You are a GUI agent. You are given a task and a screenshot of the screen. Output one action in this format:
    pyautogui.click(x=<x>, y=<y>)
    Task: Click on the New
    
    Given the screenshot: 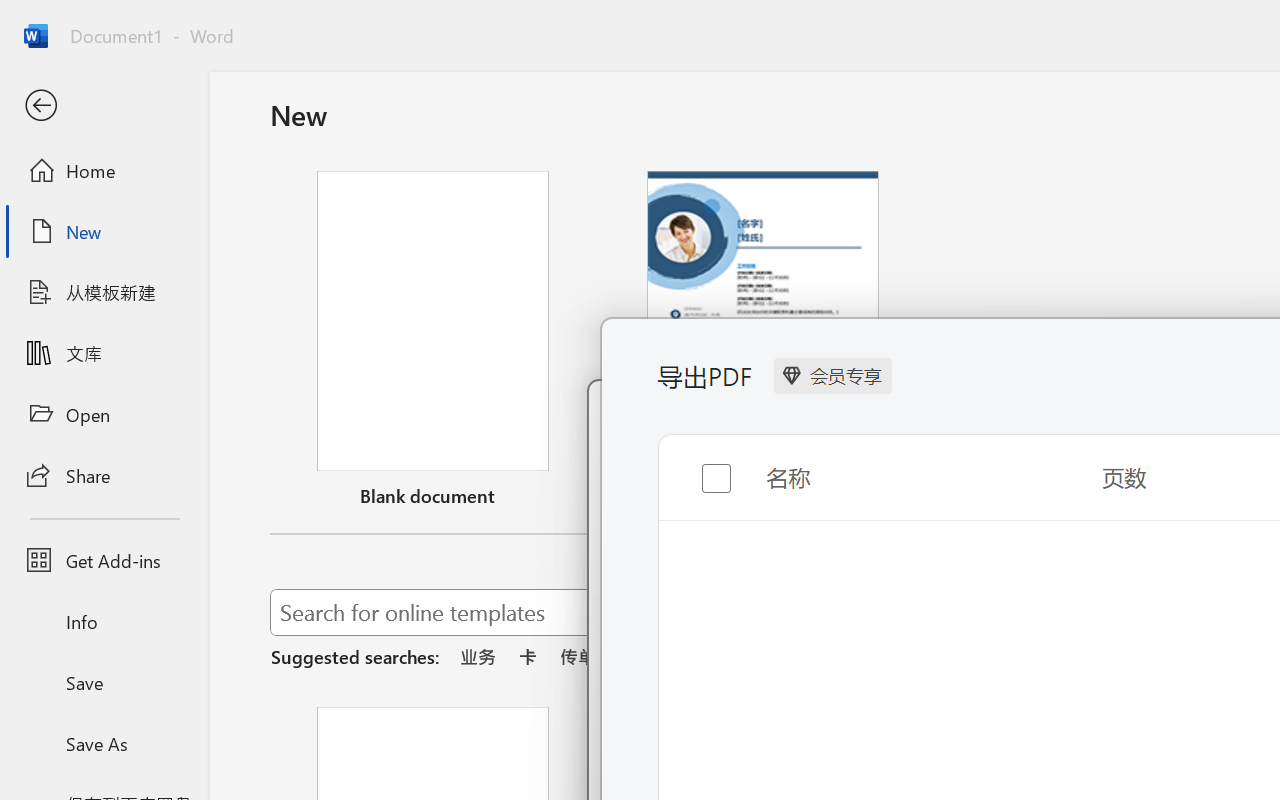 What is the action you would take?
    pyautogui.click(x=104, y=231)
    